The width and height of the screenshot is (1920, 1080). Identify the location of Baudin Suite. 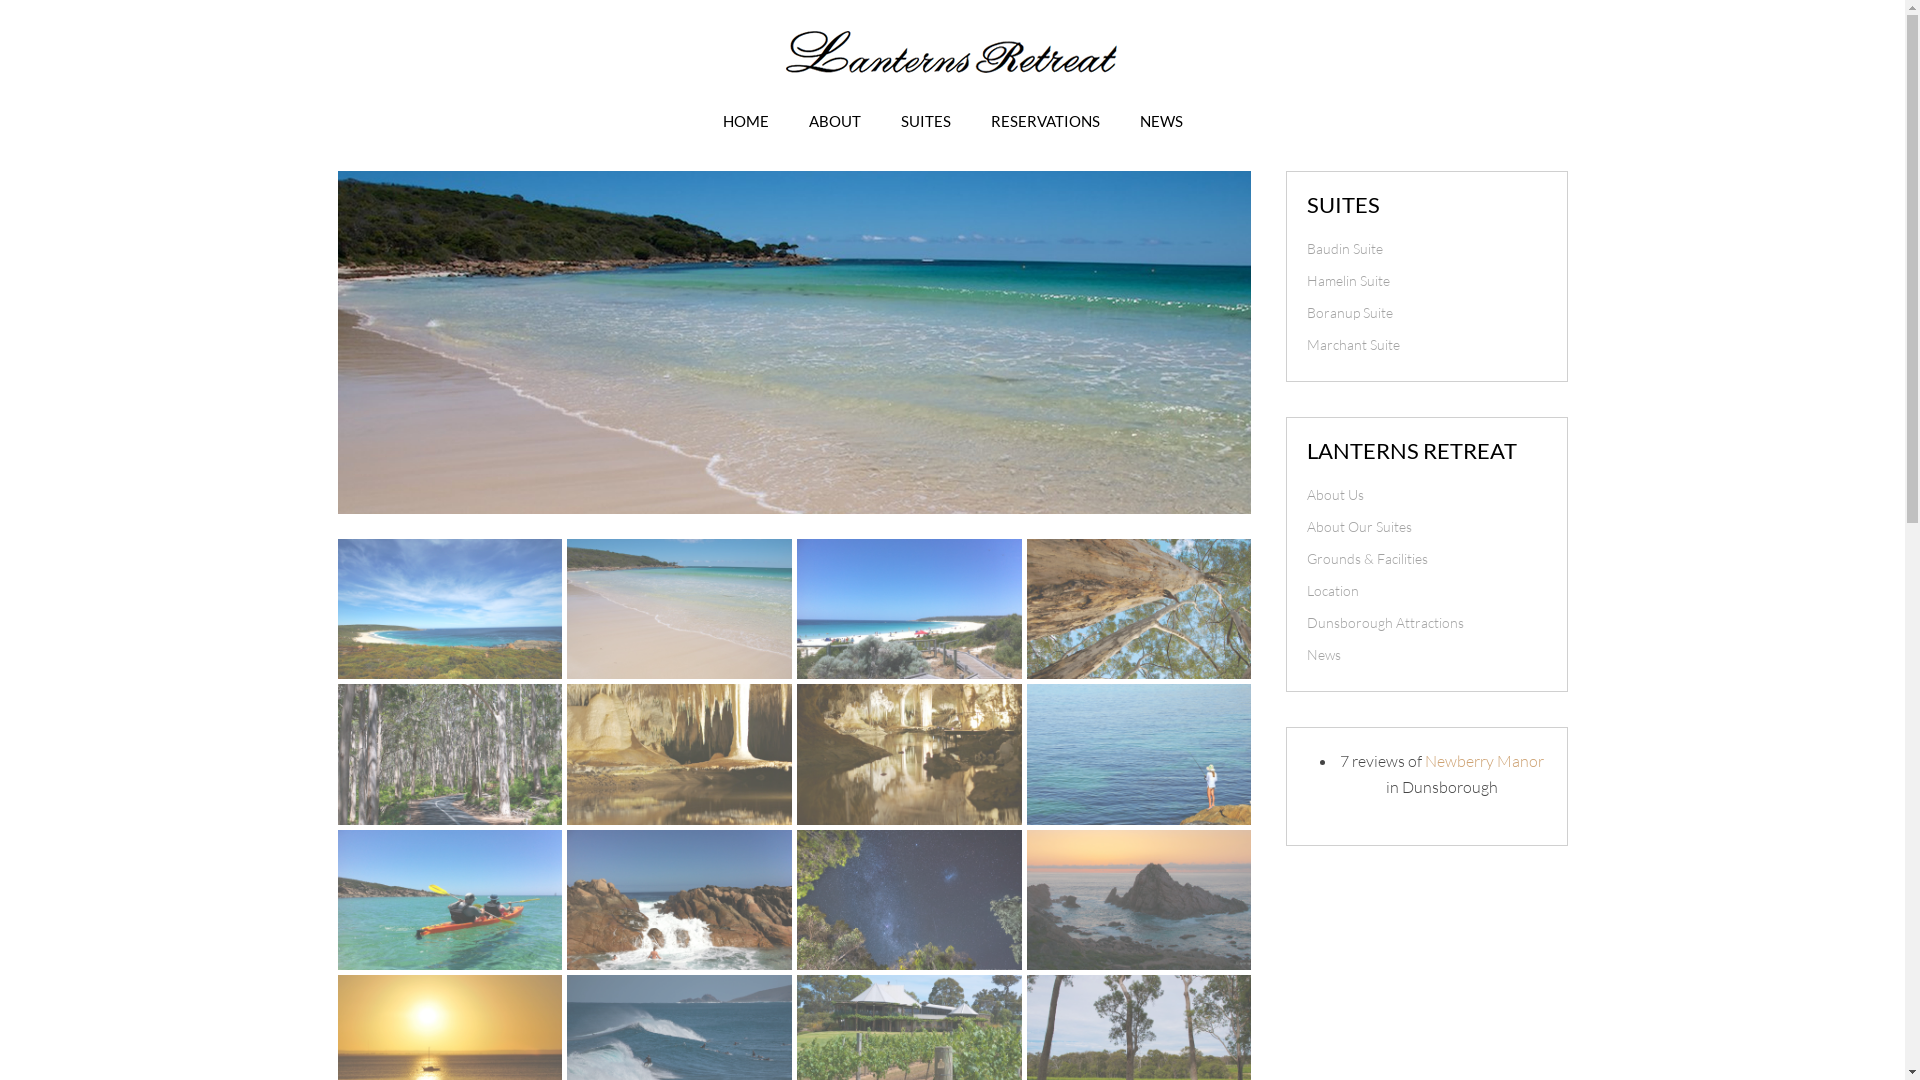
(1426, 249).